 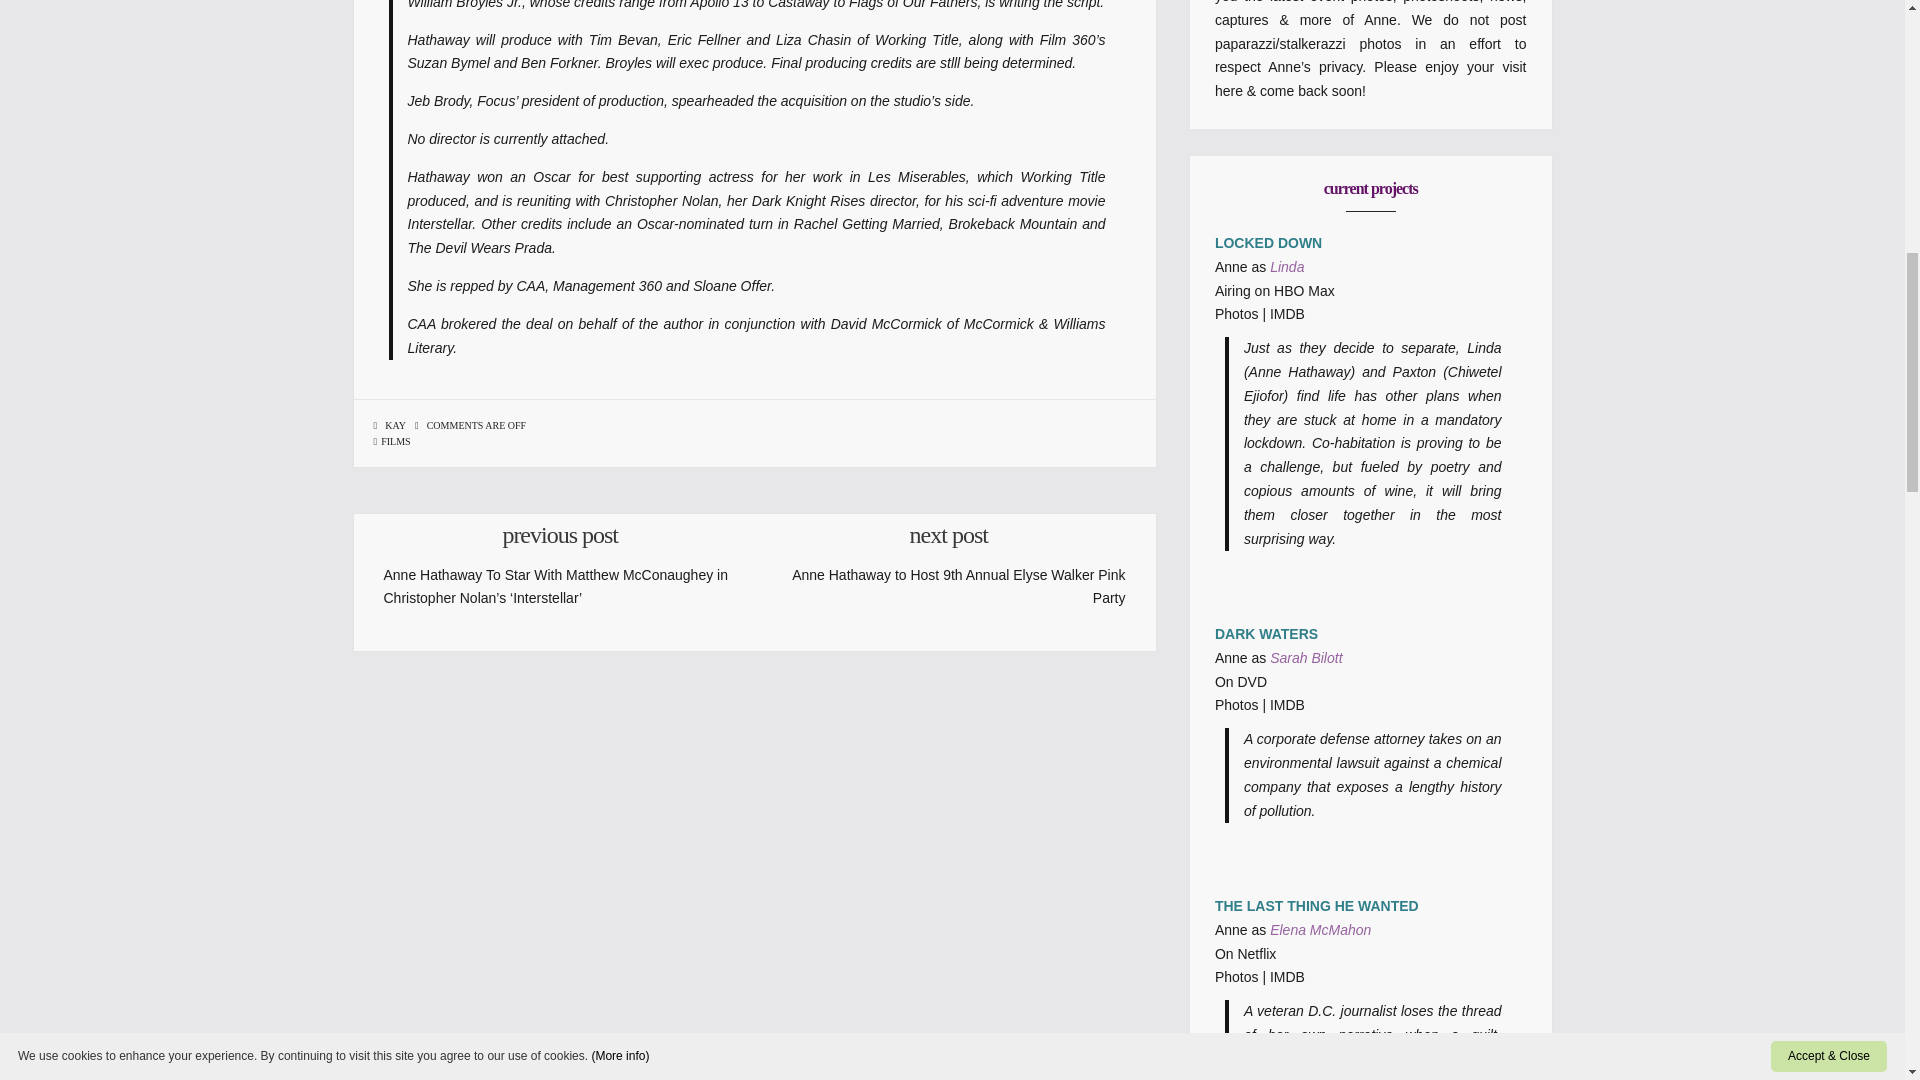 I want to click on Photos, so click(x=1237, y=704).